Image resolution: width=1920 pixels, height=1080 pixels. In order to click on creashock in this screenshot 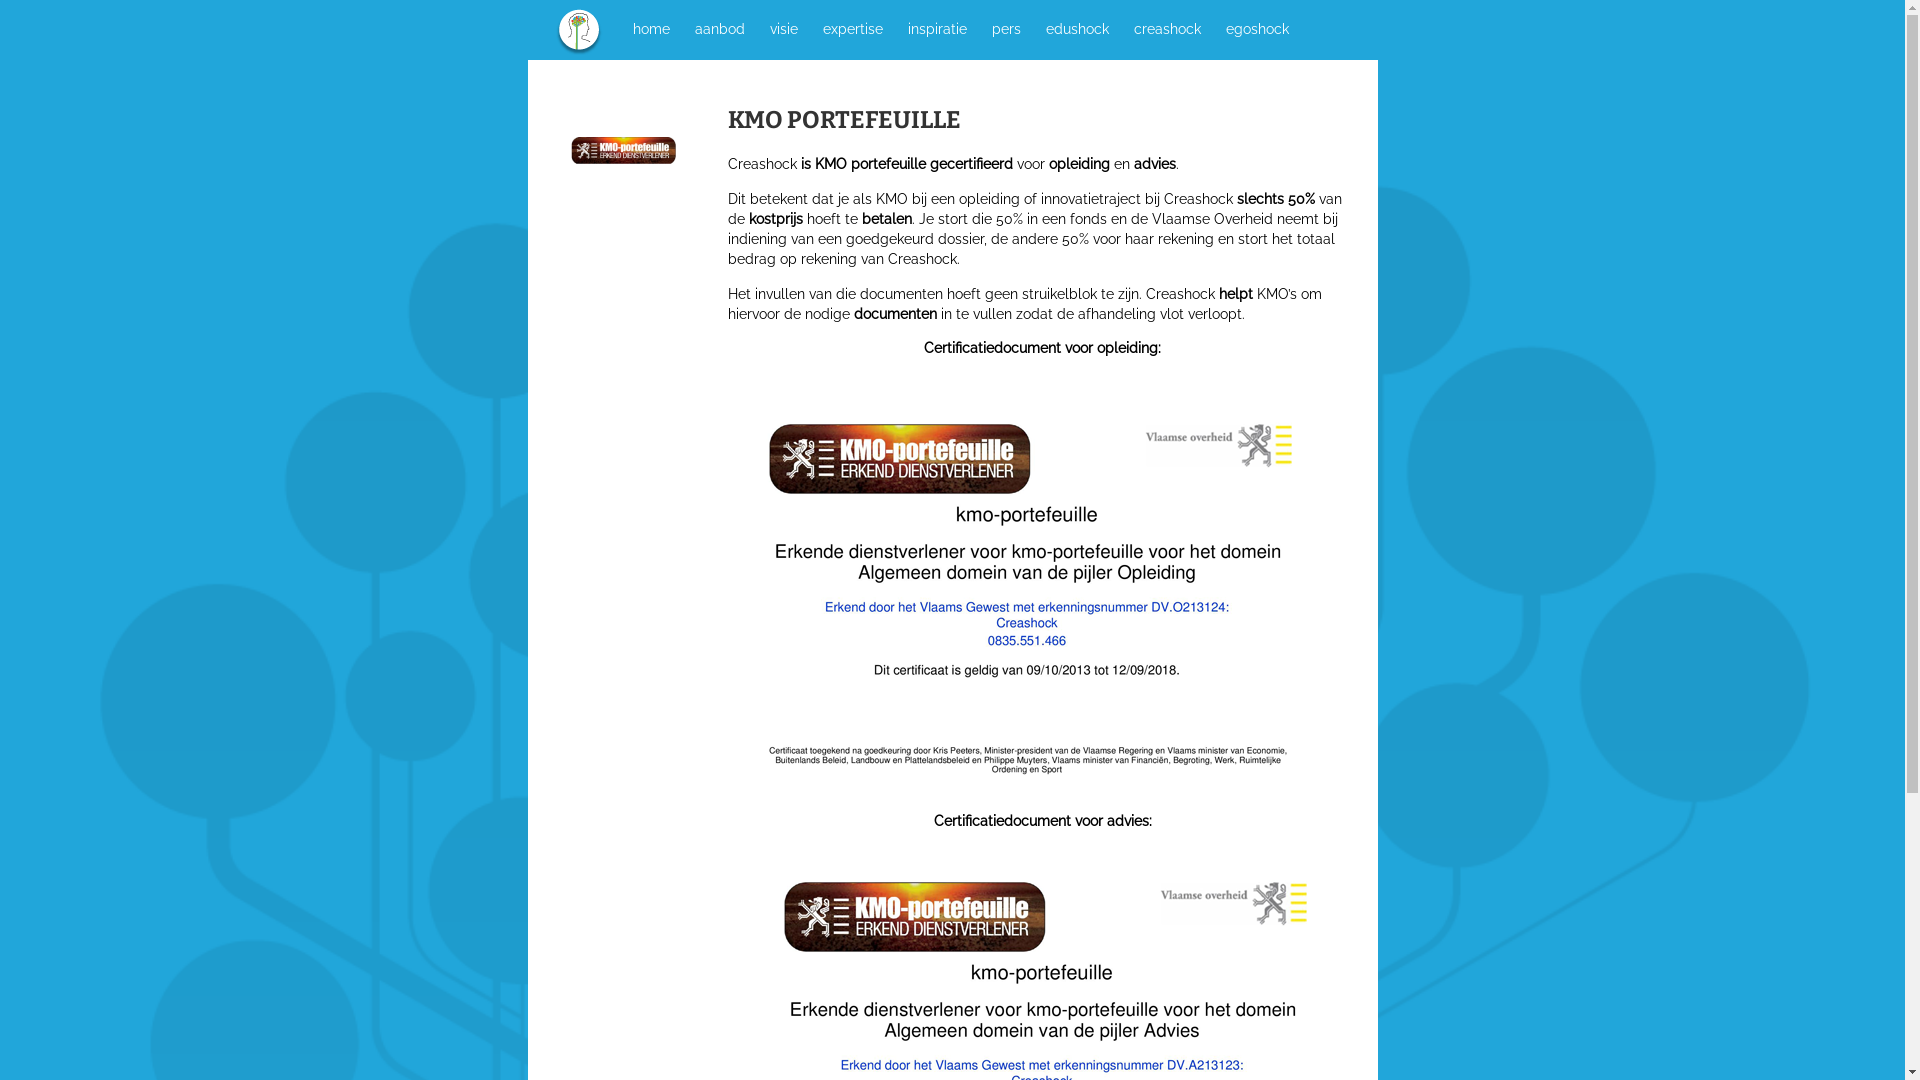, I will do `click(1166, 28)`.